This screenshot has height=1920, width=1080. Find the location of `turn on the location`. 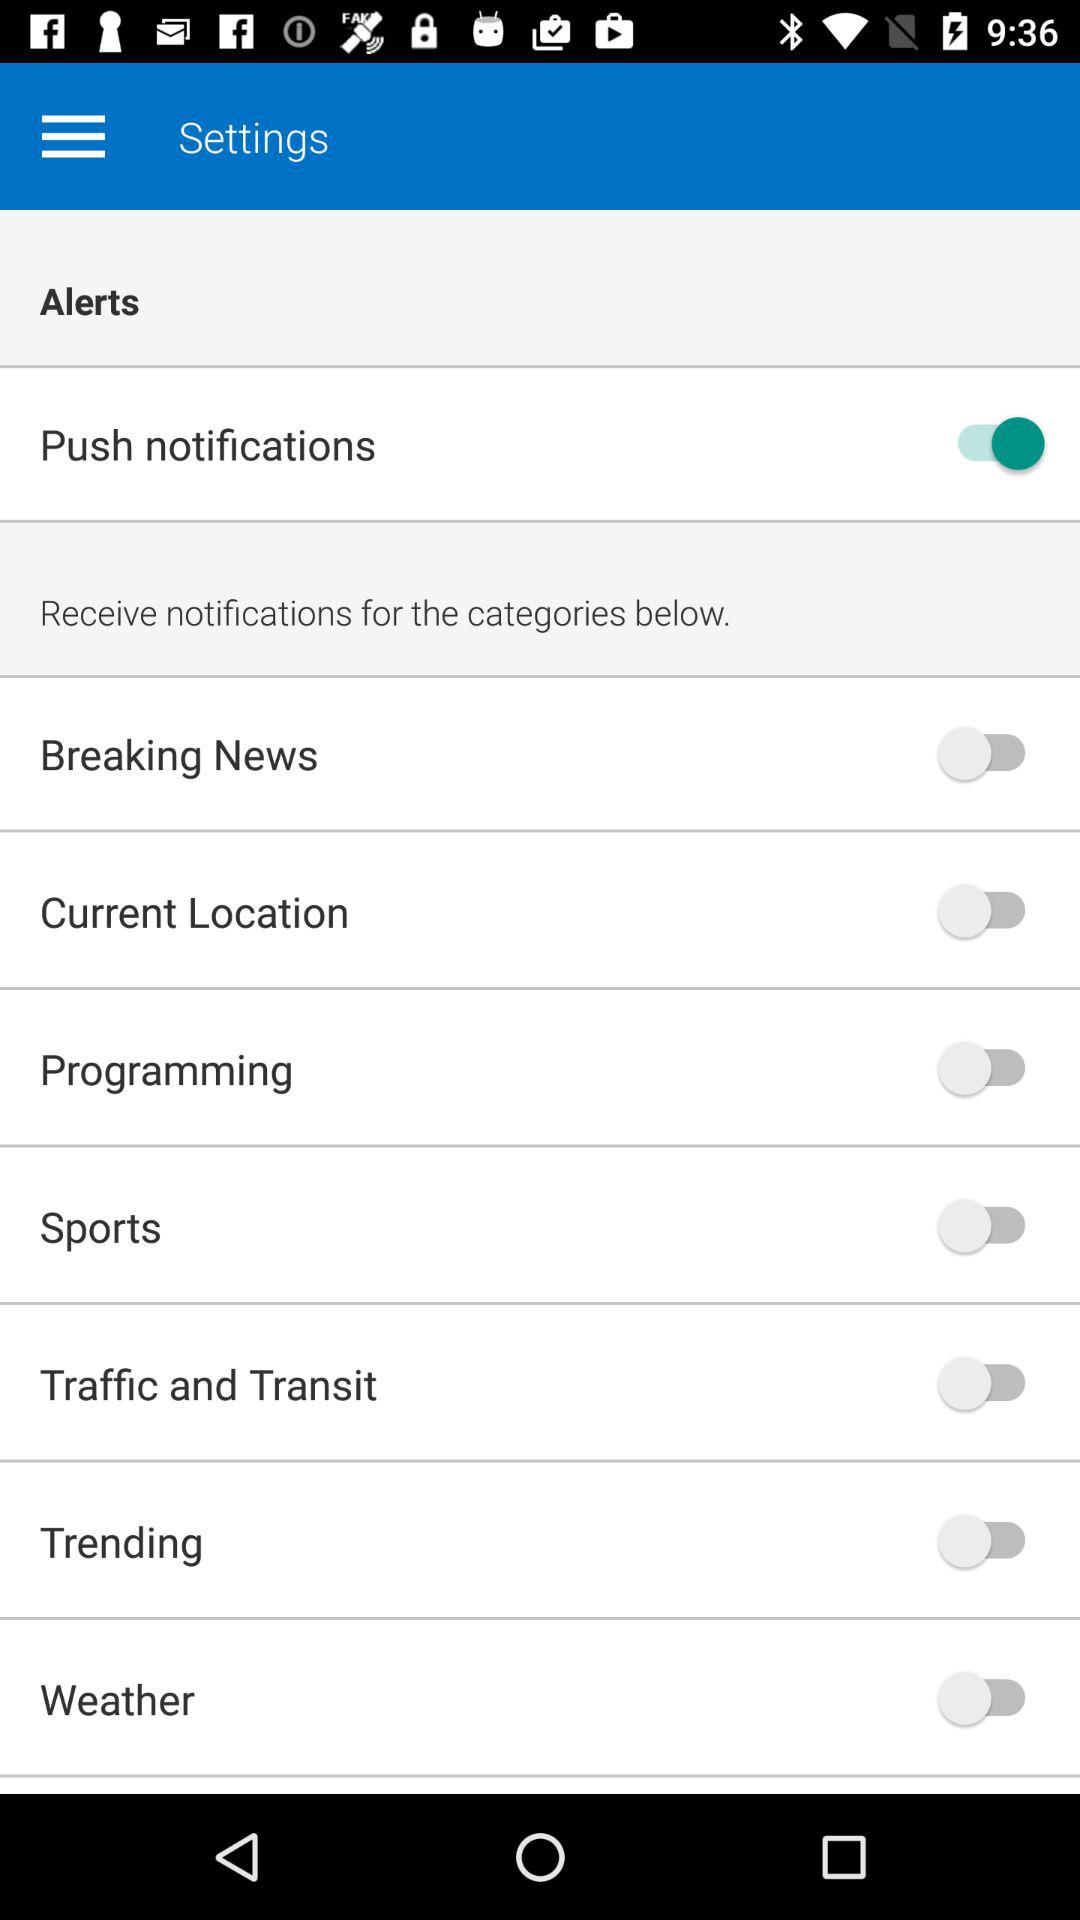

turn on the location is located at coordinates (991, 910).